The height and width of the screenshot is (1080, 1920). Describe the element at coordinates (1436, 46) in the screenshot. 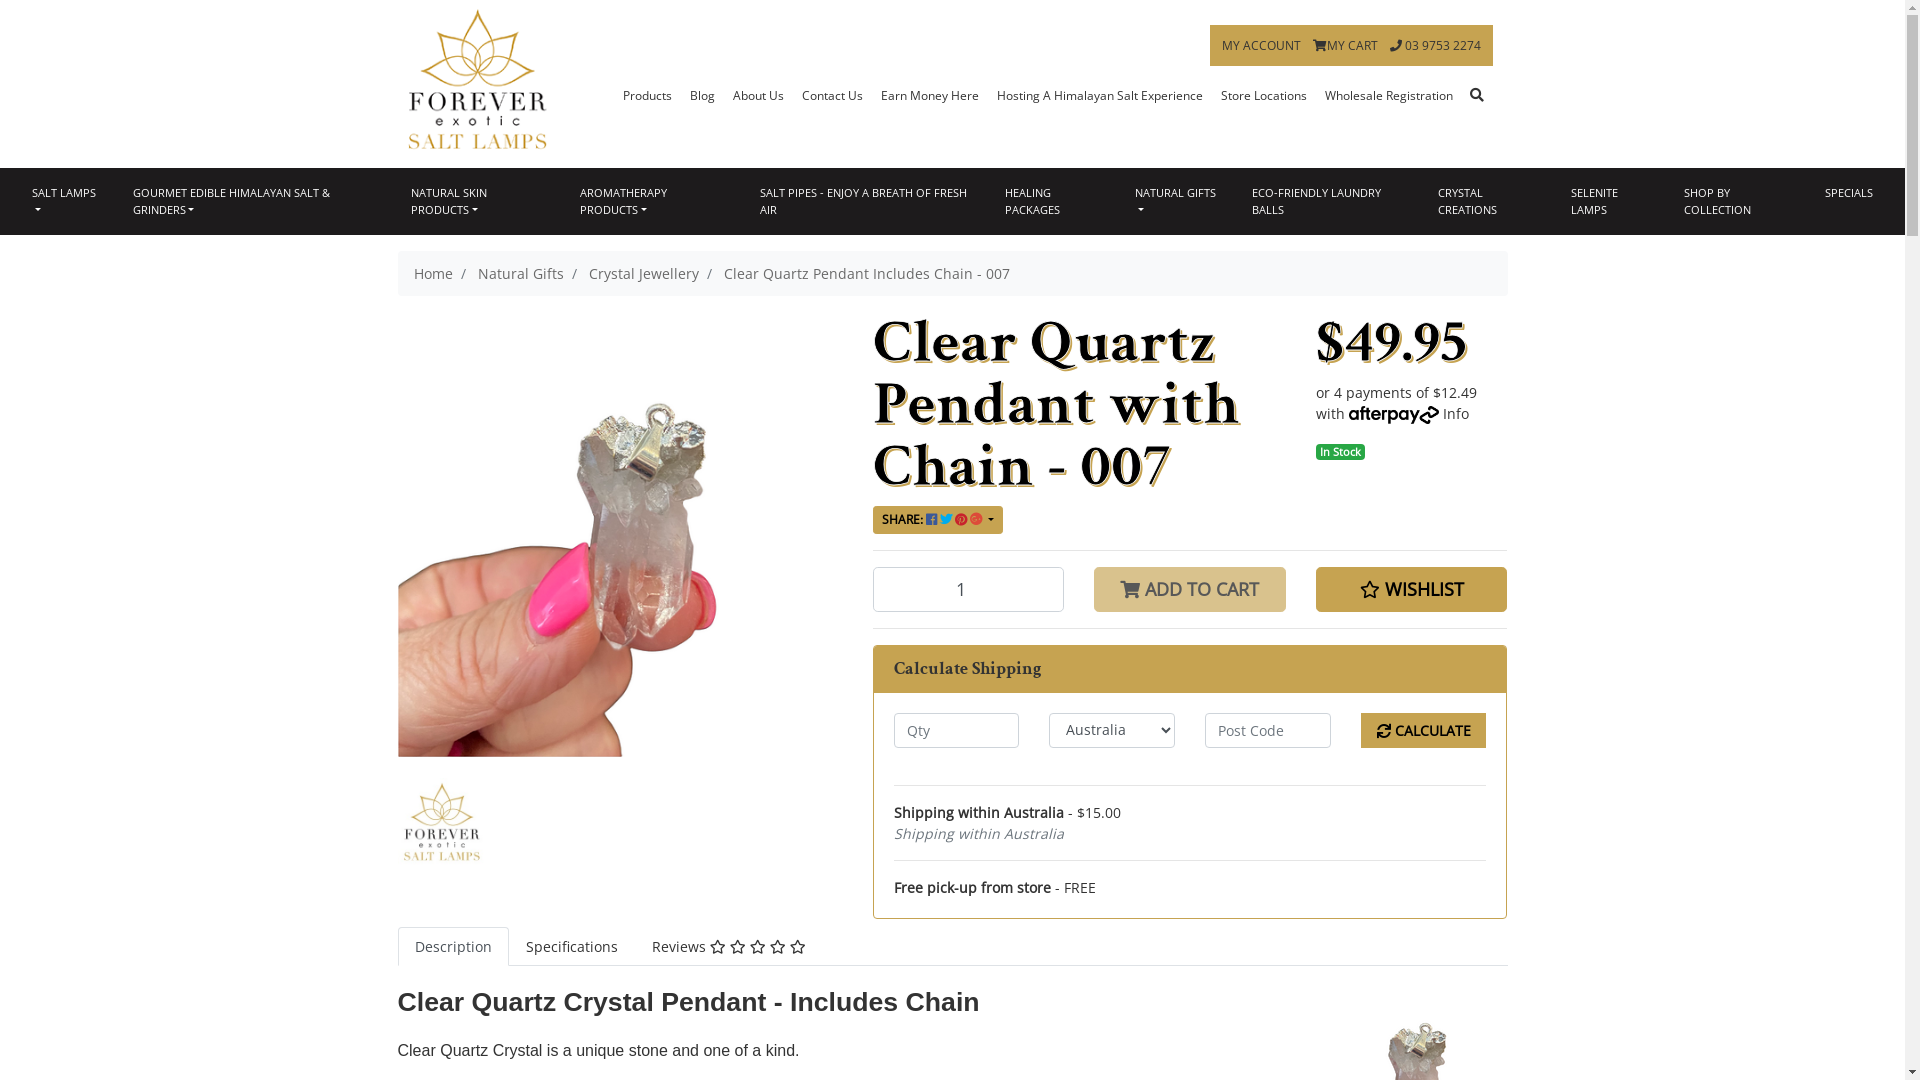

I see `03 9753 2274` at that location.